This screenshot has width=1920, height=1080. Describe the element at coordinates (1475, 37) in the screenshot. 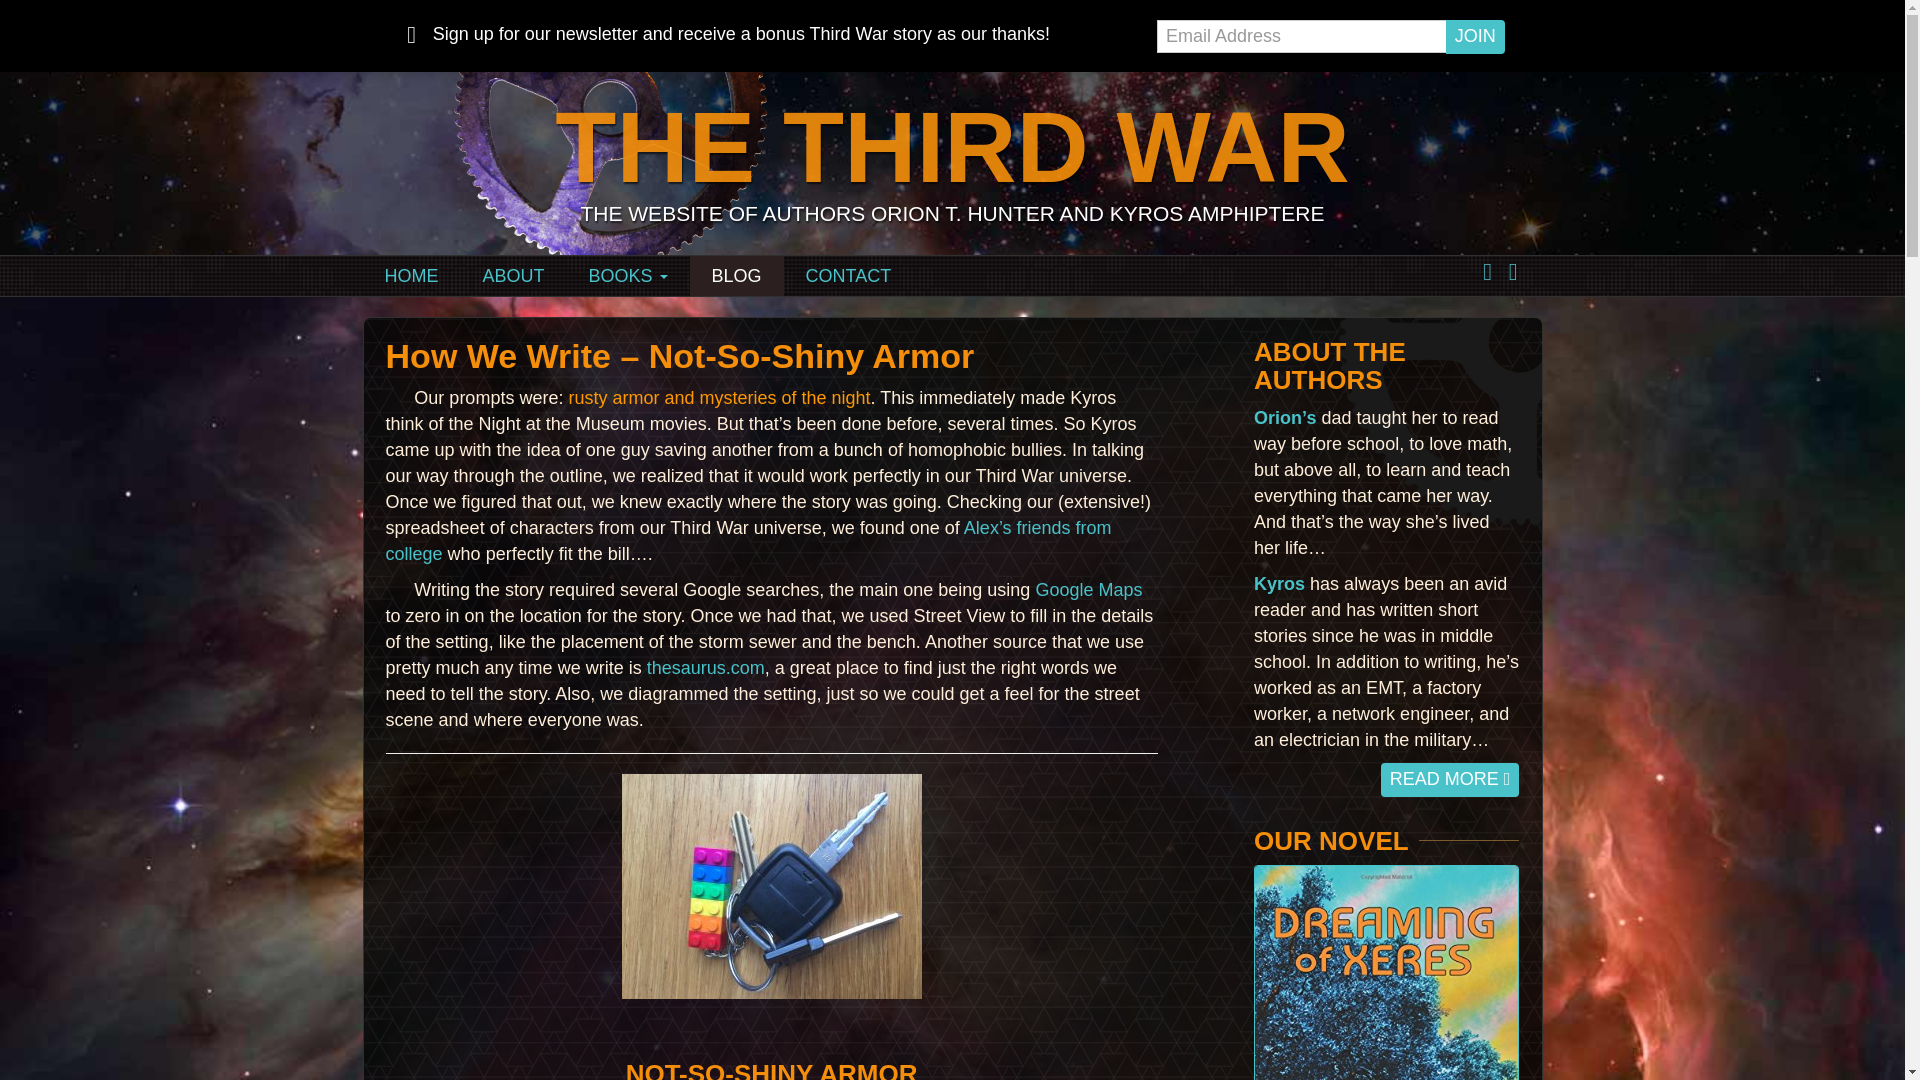

I see `Join` at that location.